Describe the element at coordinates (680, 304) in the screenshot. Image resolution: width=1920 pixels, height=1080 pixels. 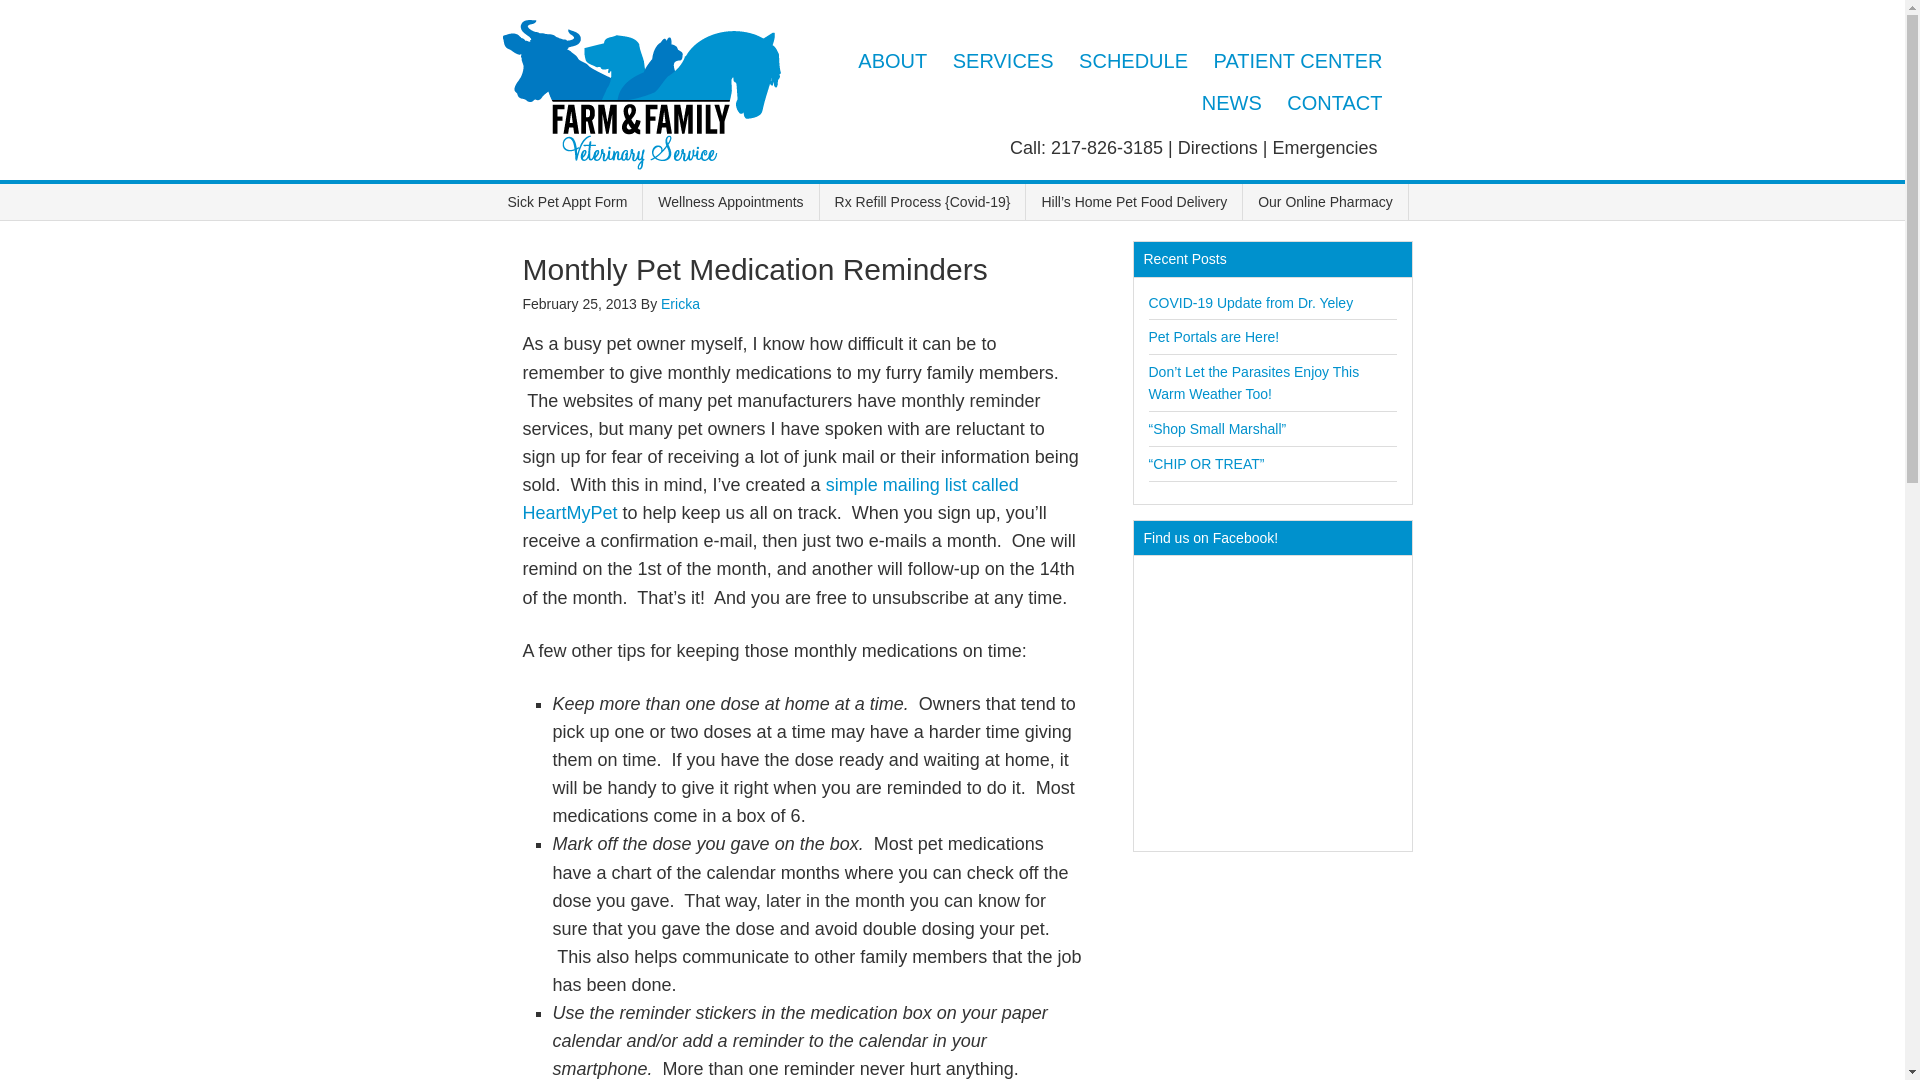
I see `Ericka` at that location.